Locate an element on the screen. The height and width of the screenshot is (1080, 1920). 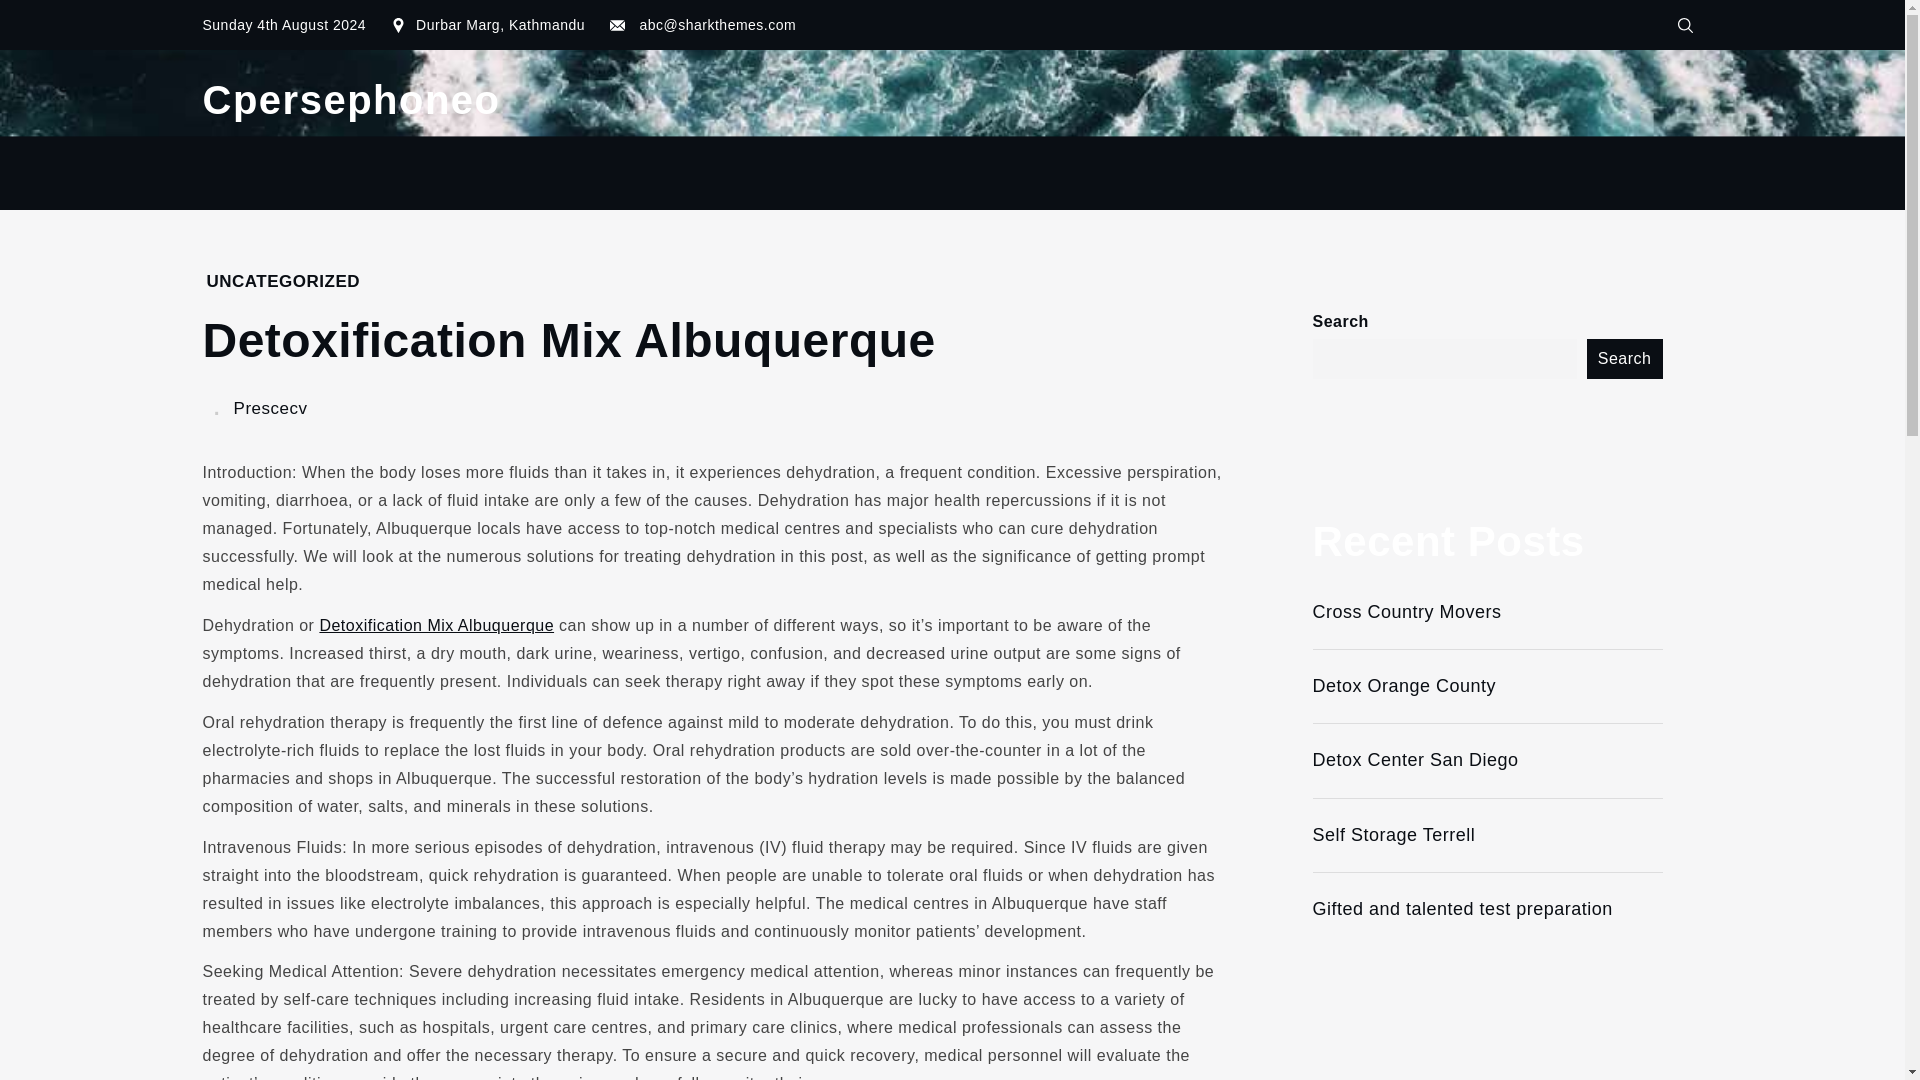
Gifted and talented test preparation is located at coordinates (1486, 909).